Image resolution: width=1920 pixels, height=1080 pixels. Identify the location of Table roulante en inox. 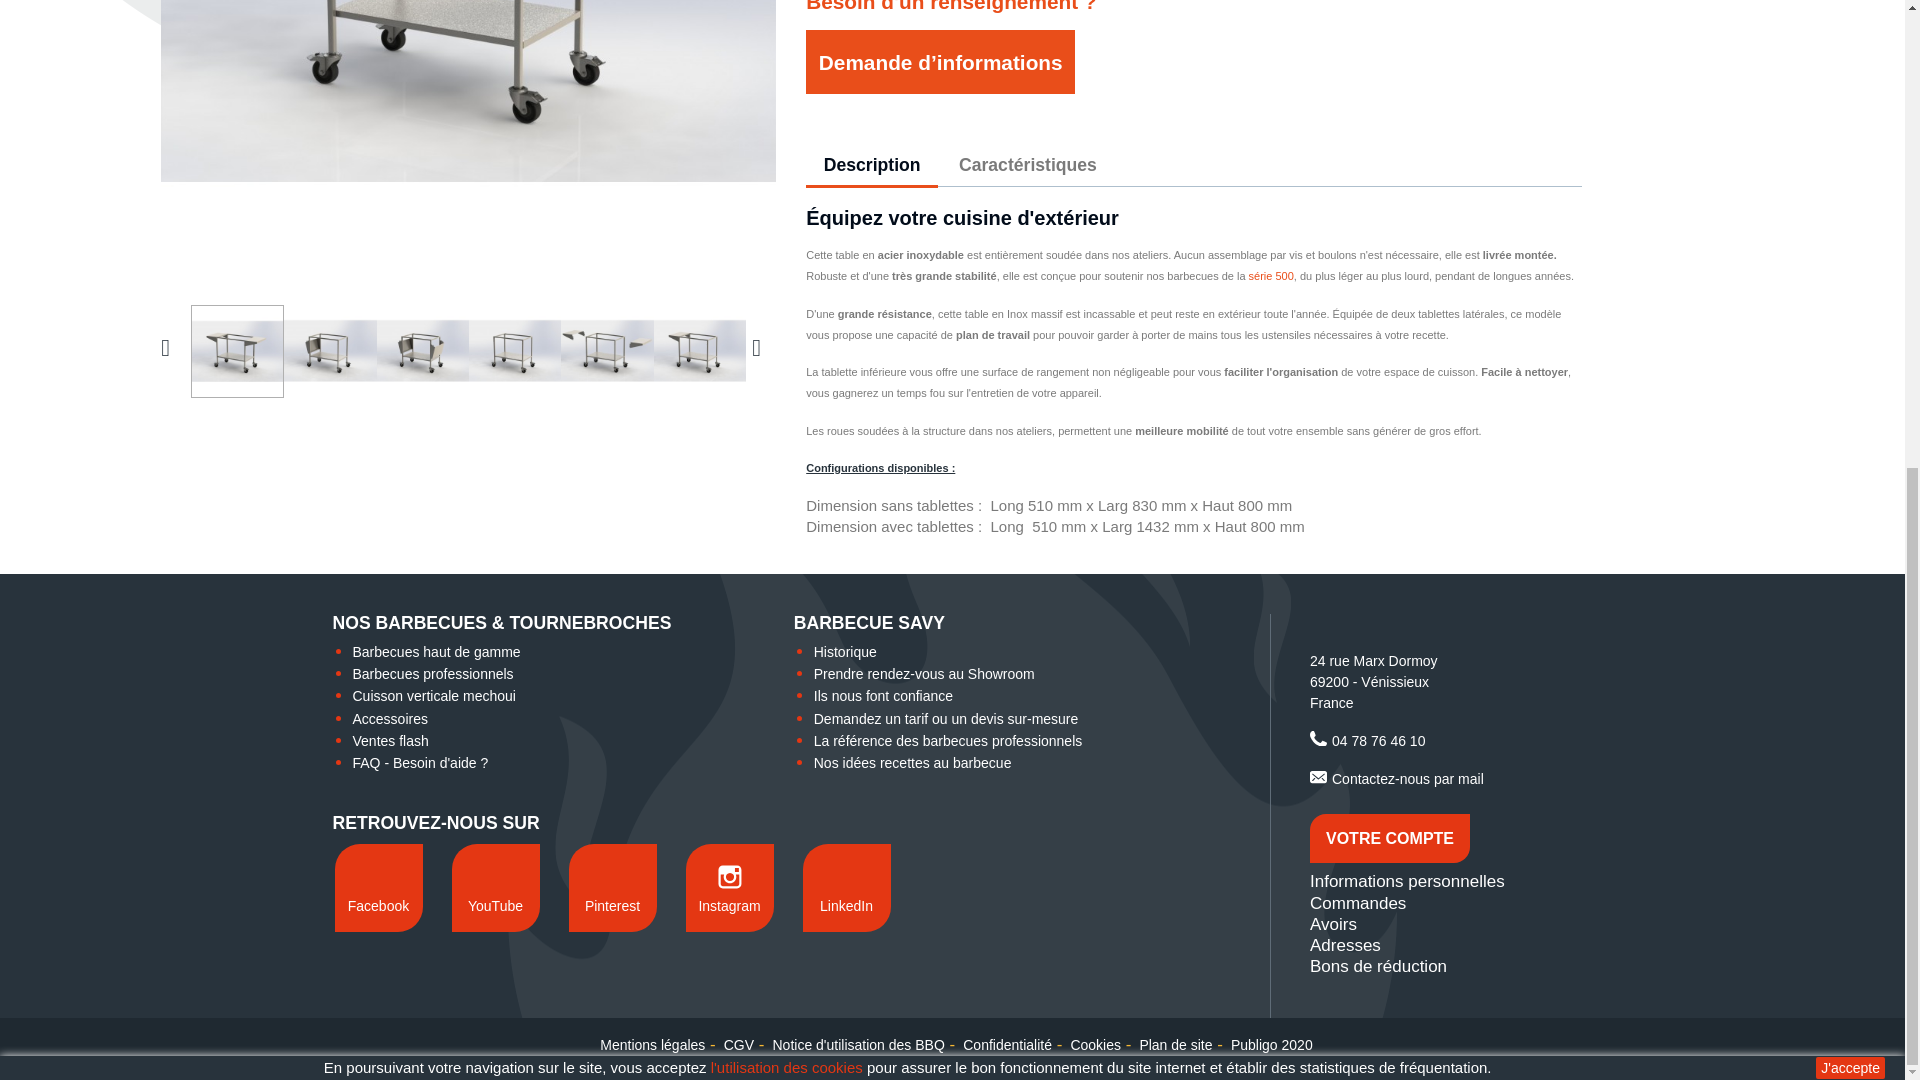
(237, 351).